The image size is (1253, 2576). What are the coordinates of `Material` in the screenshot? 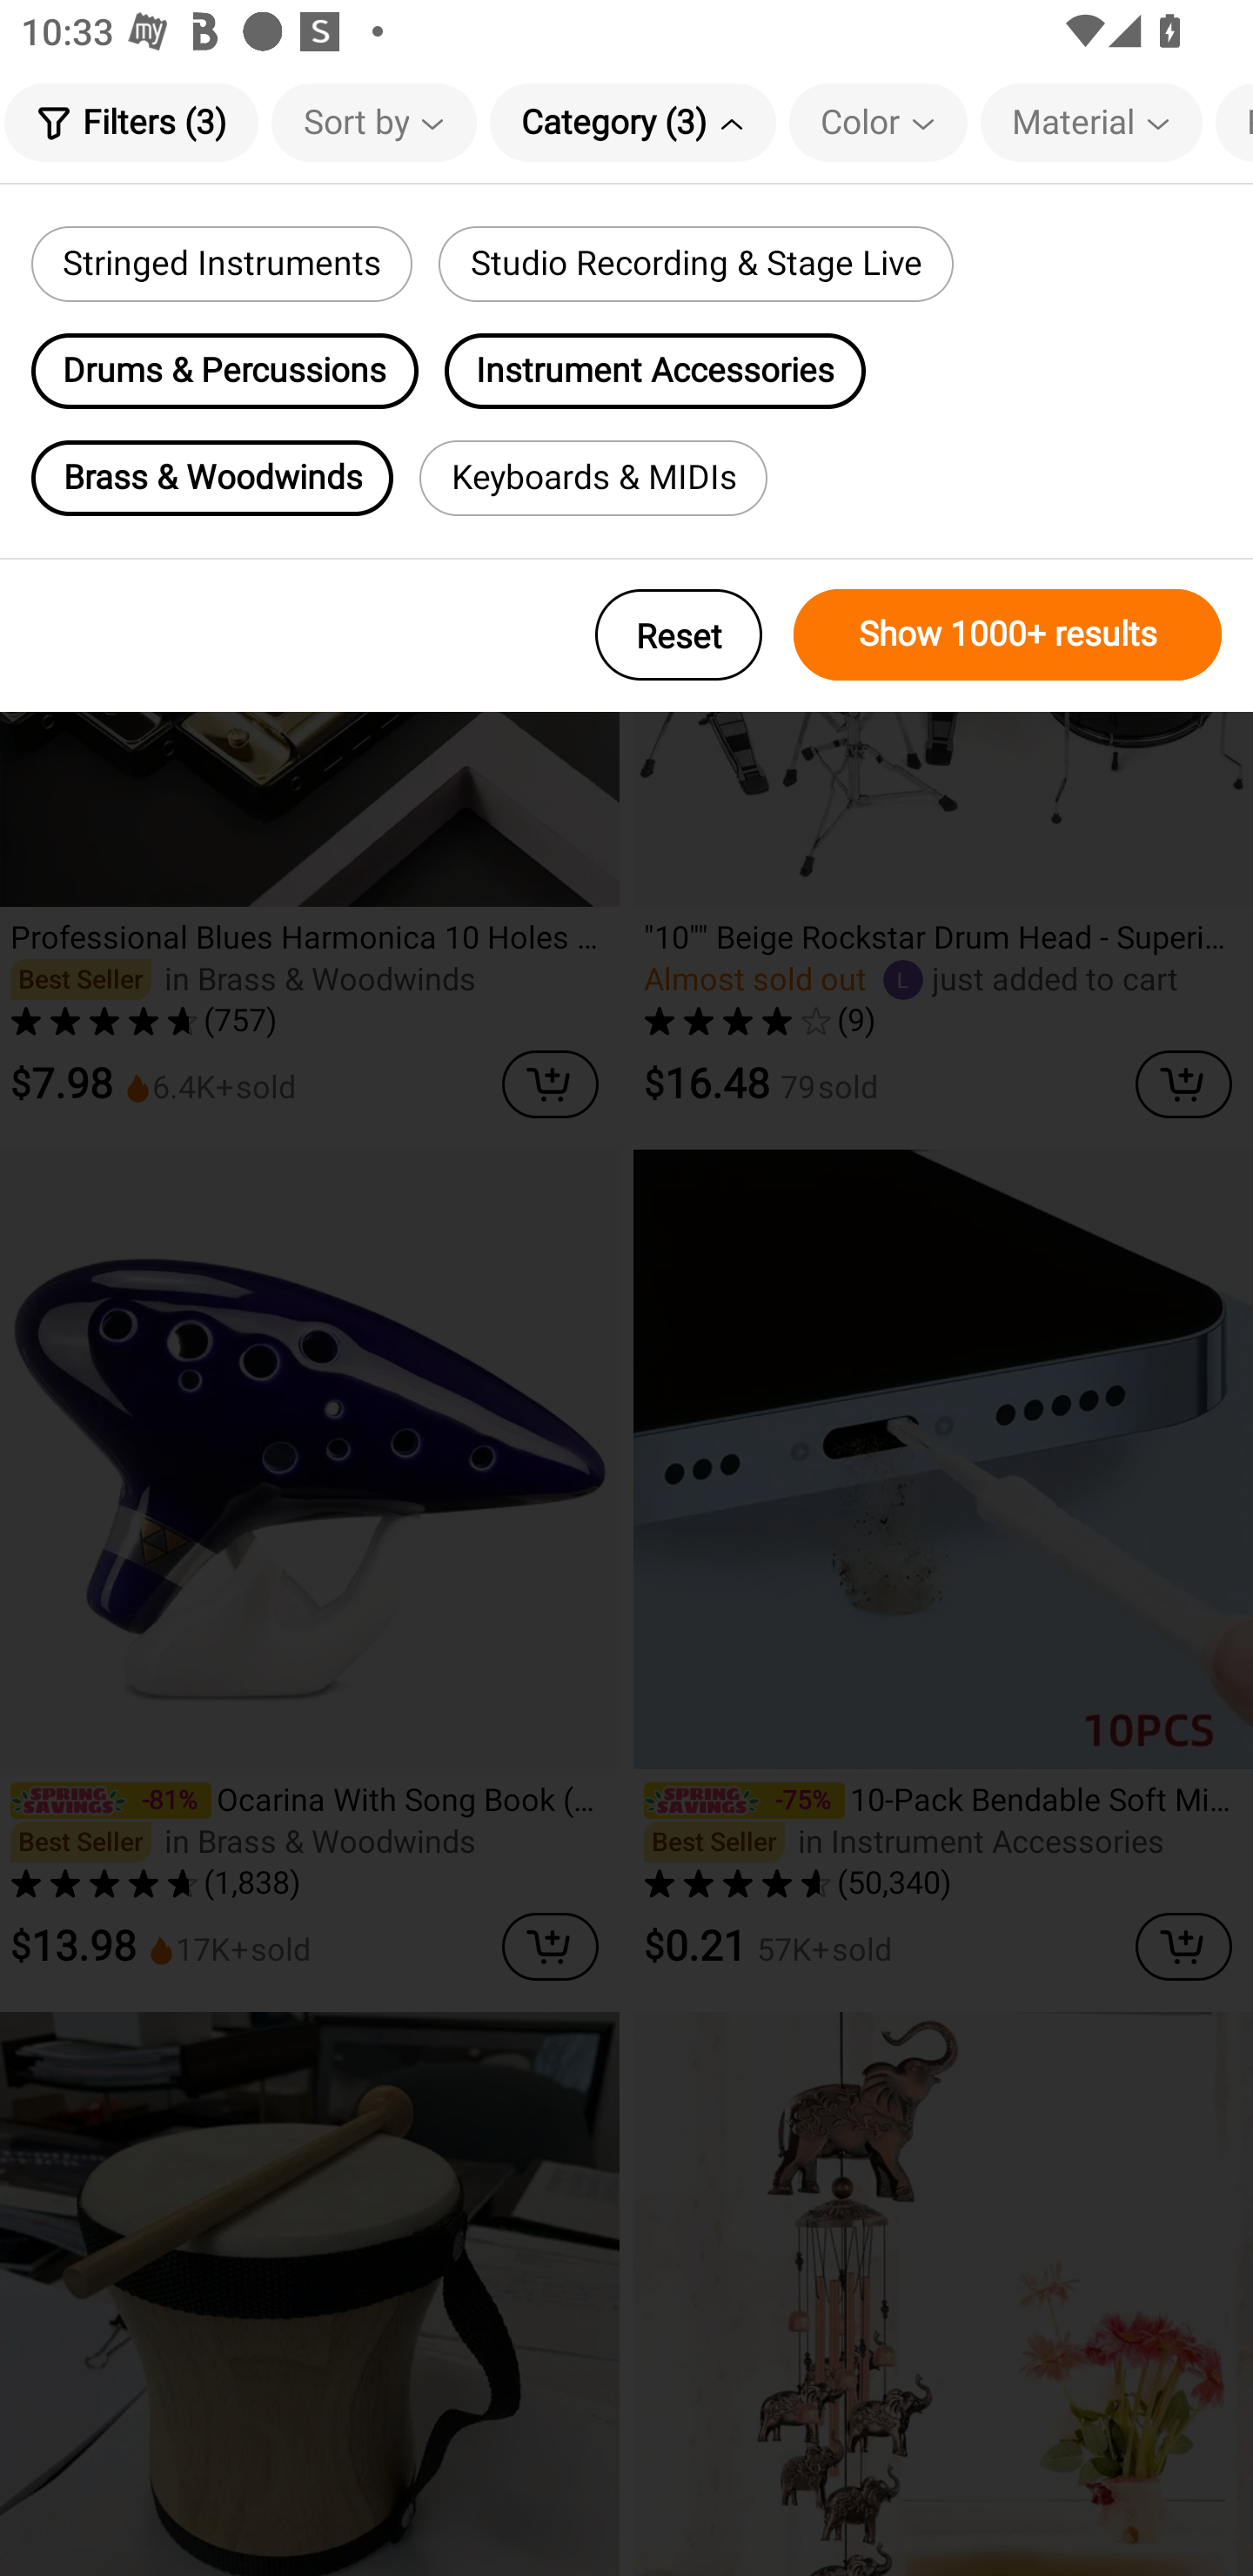 It's located at (1091, 122).